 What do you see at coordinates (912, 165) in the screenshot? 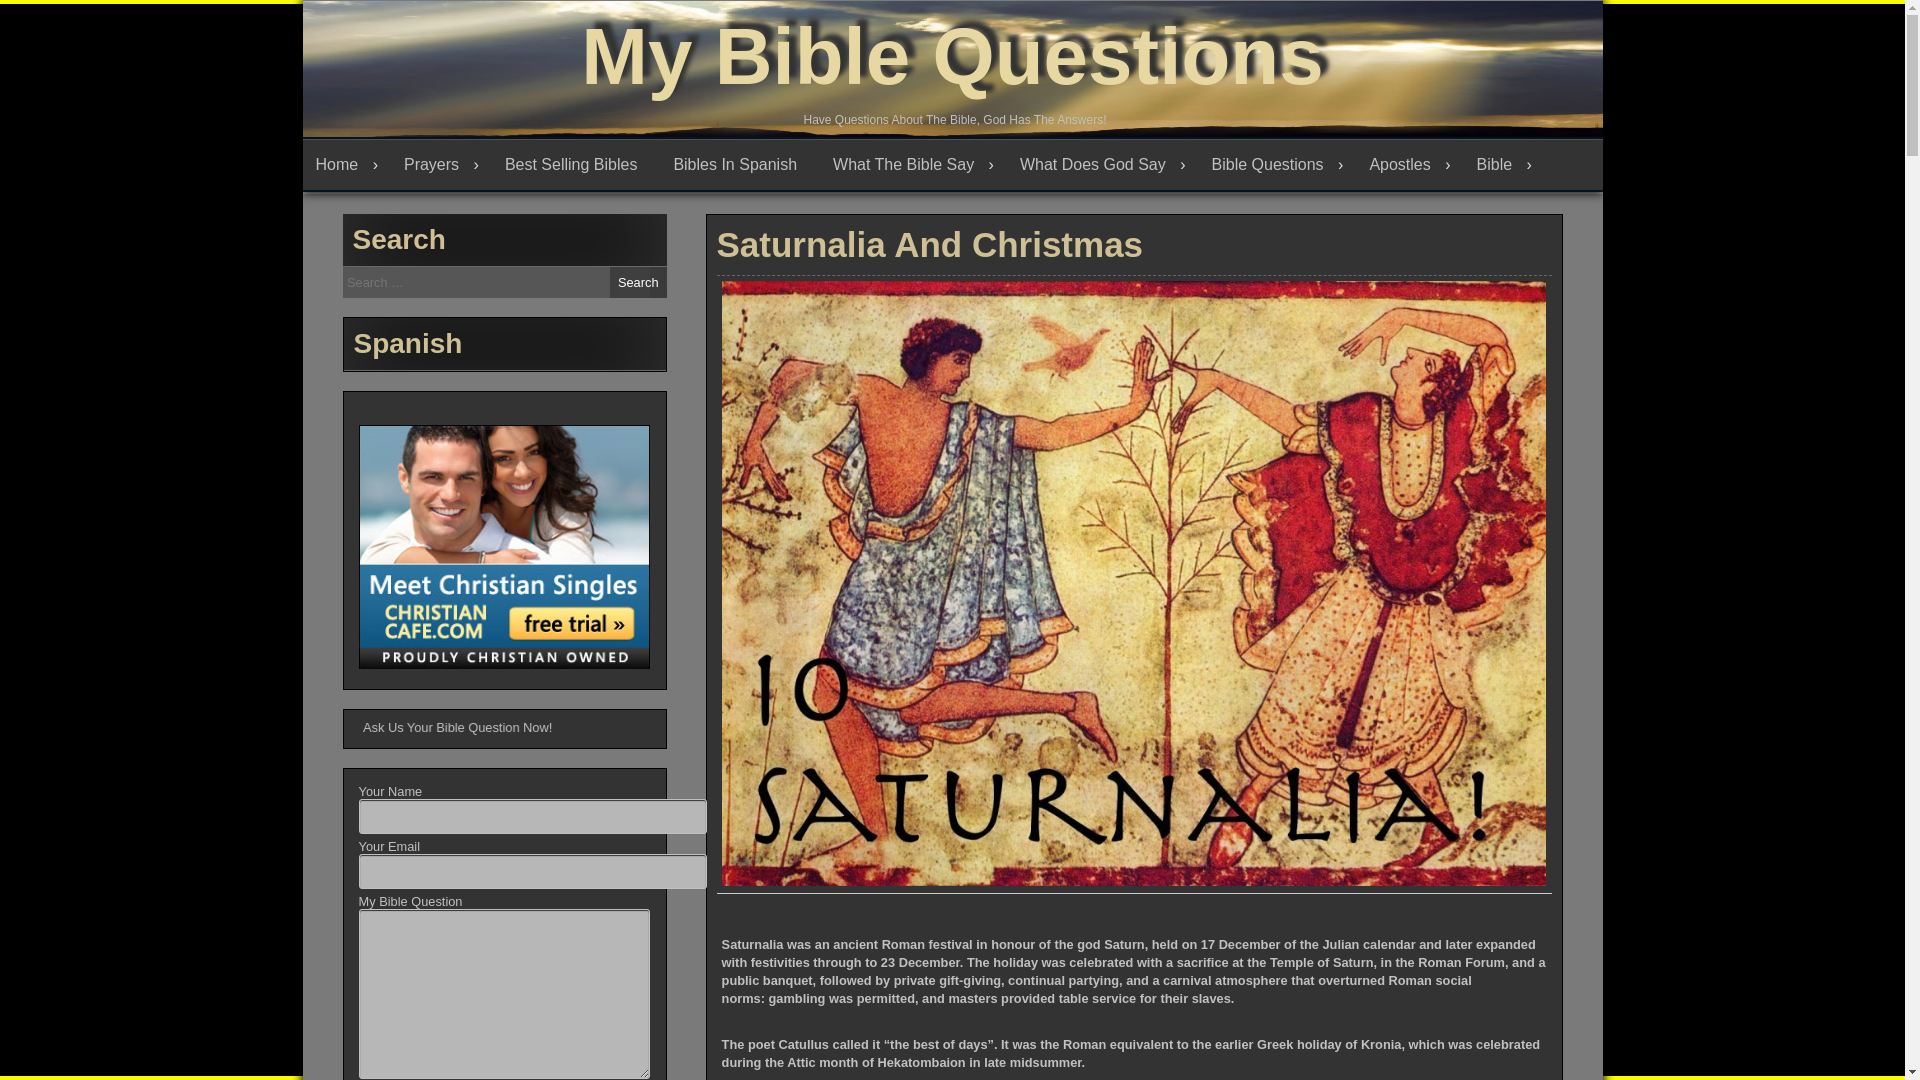
I see `What The Bible Say` at bounding box center [912, 165].